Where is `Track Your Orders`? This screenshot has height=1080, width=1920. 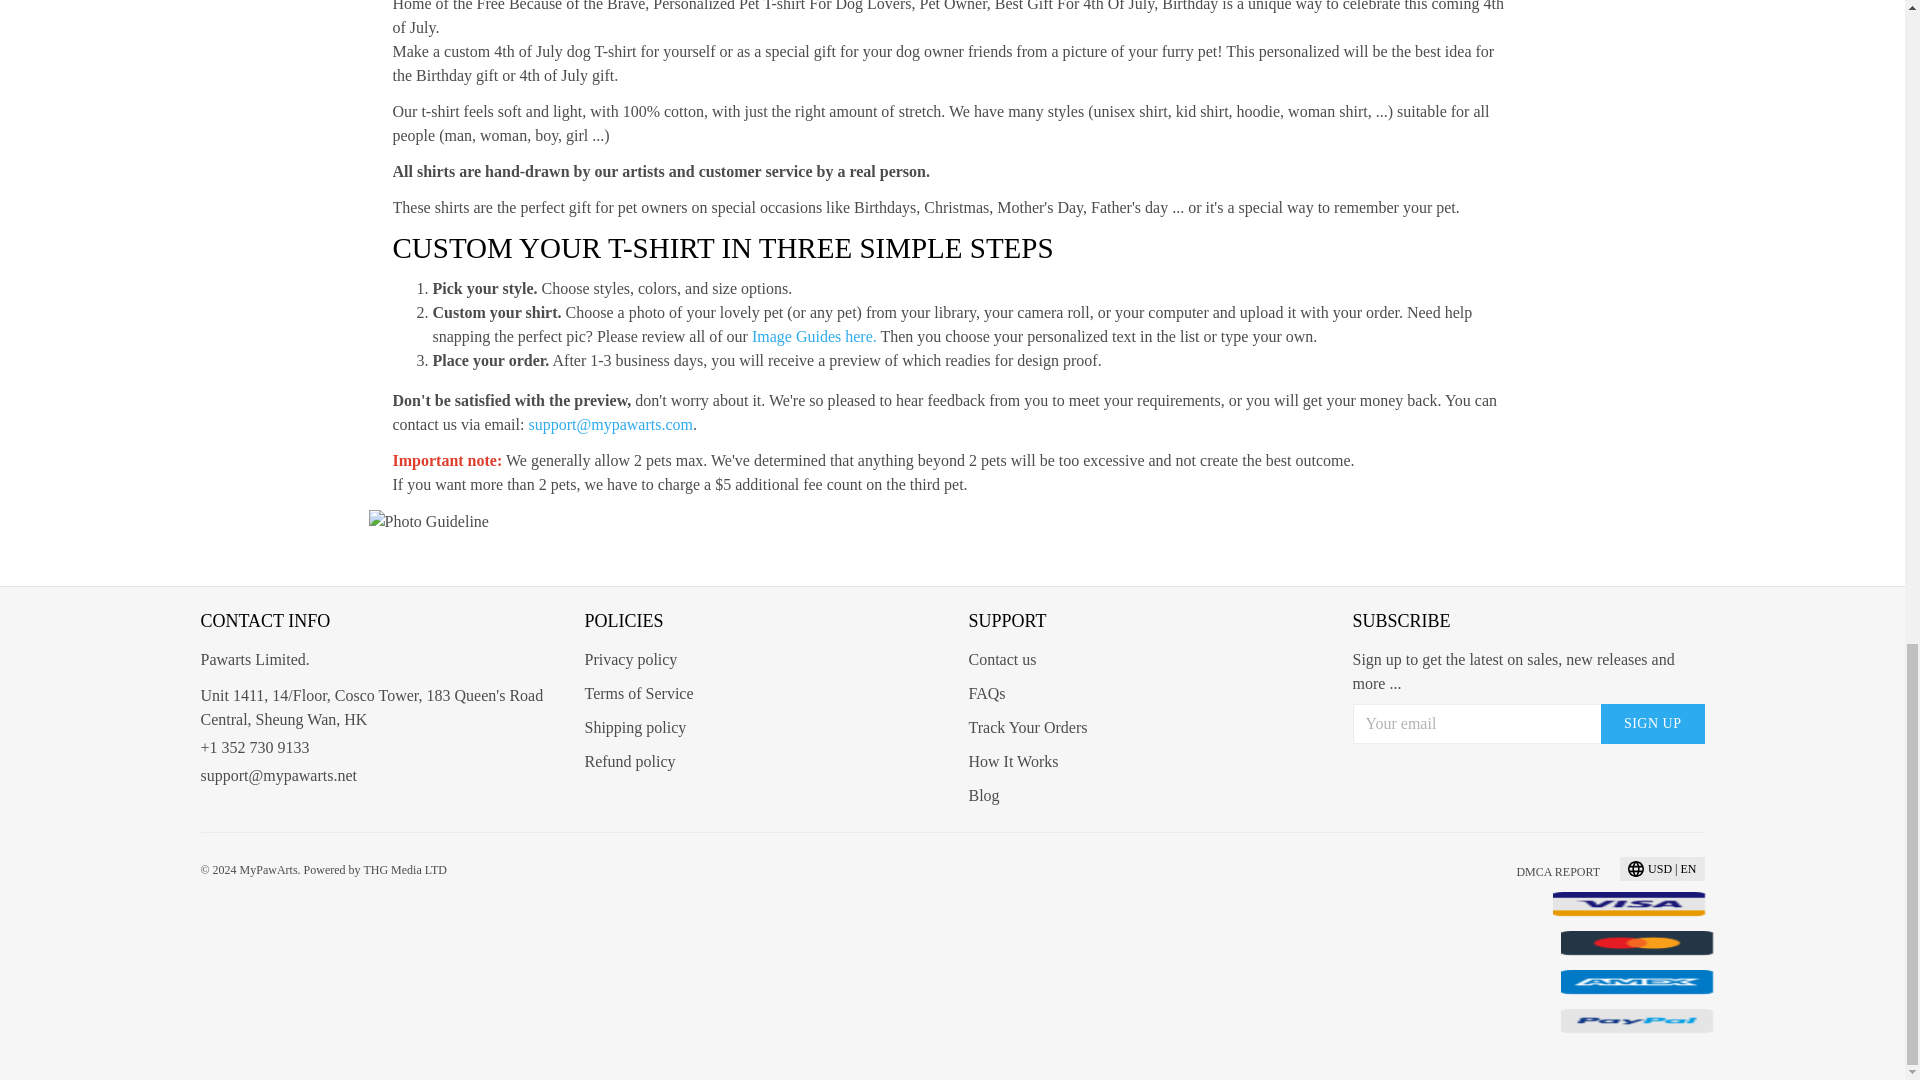
Track Your Orders is located at coordinates (1026, 727).